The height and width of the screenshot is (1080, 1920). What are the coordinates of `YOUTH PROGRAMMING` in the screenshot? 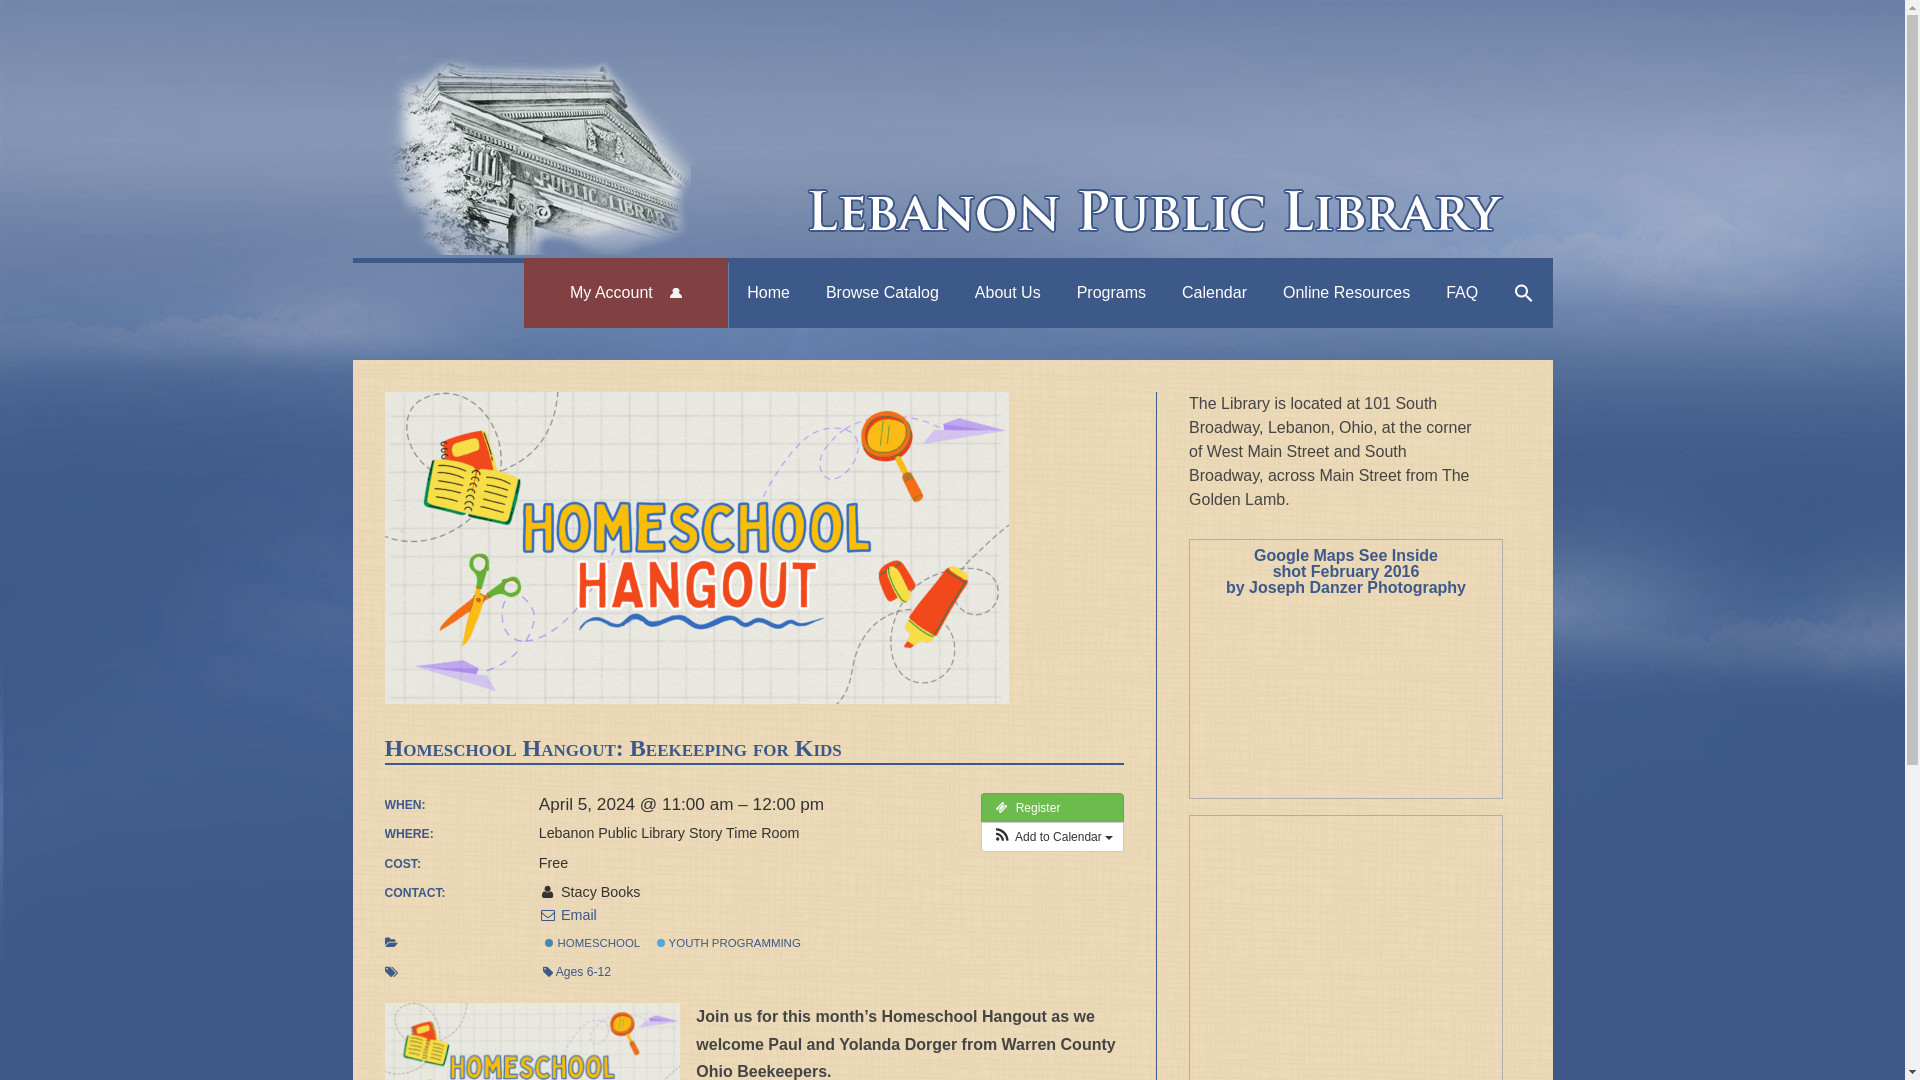 It's located at (728, 943).